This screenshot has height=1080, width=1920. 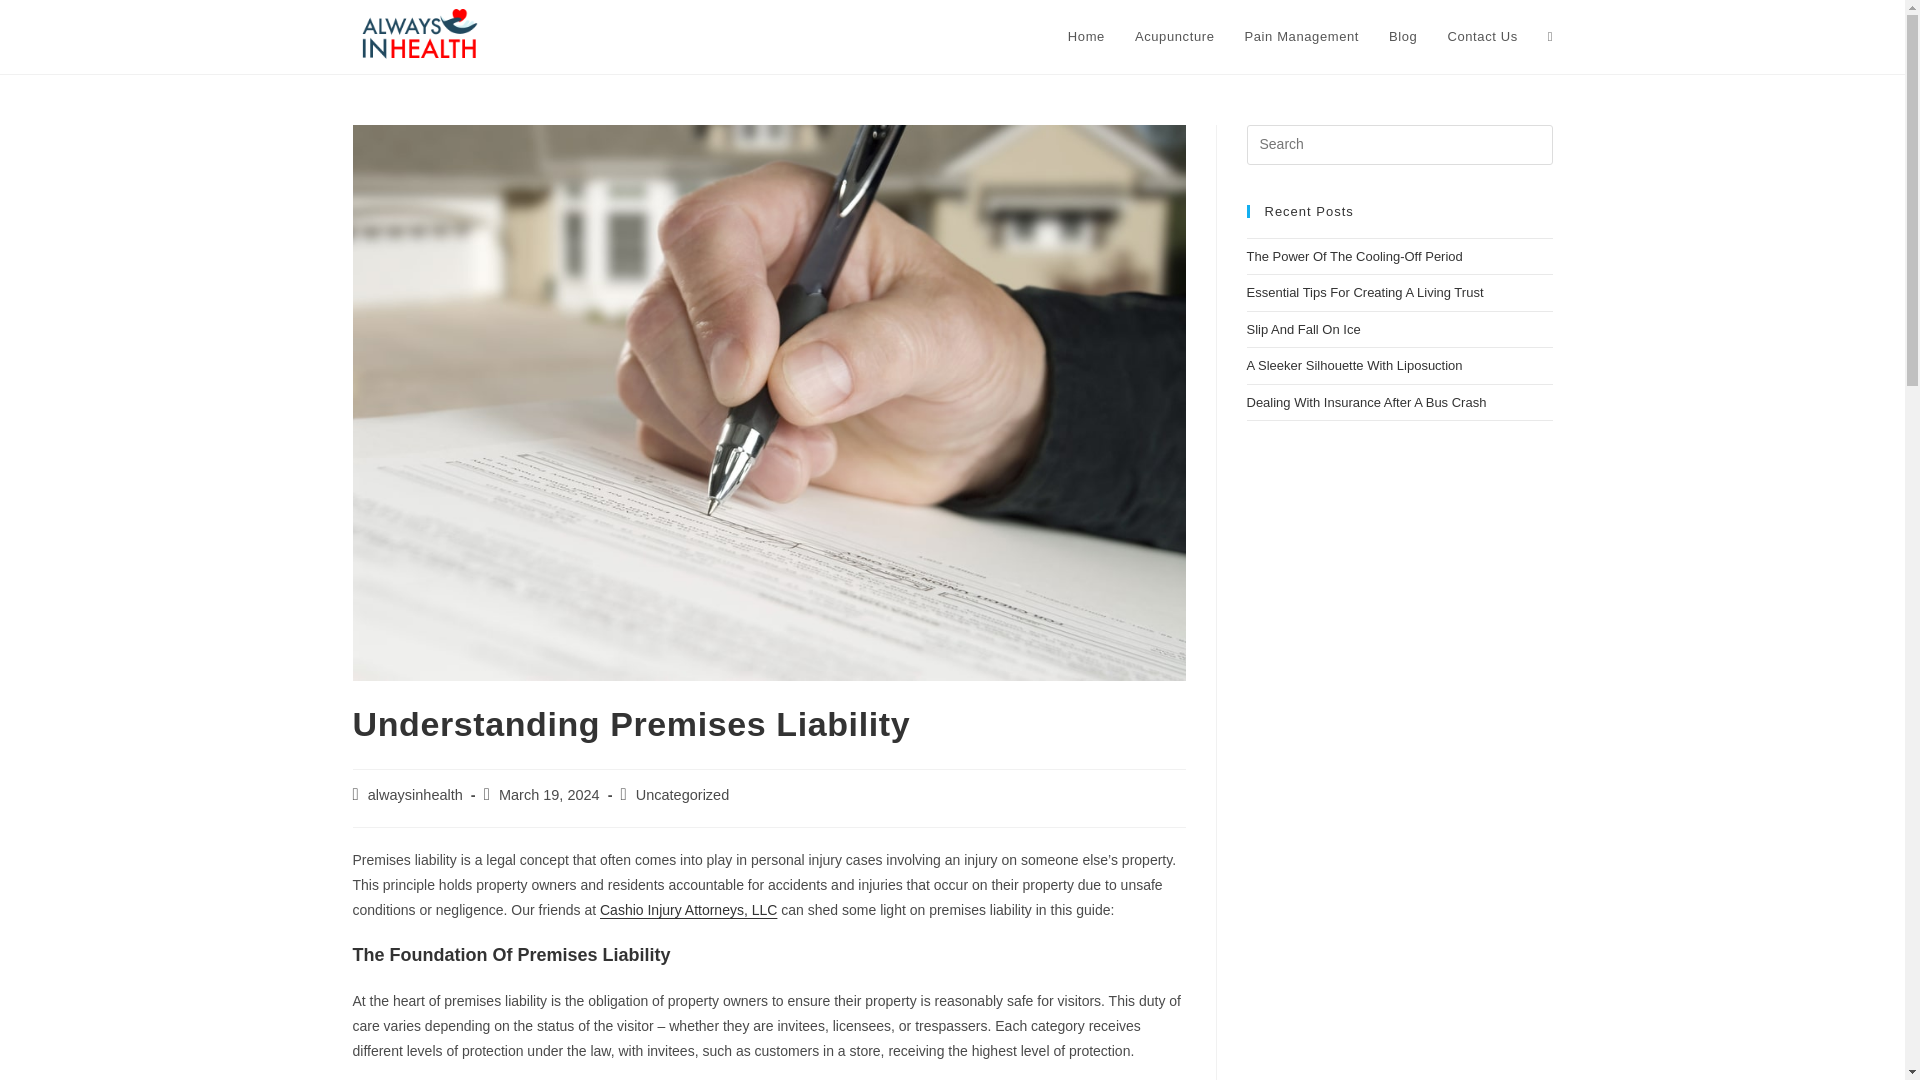 I want to click on Cashio Injury Attorneys, LLC, so click(x=688, y=910).